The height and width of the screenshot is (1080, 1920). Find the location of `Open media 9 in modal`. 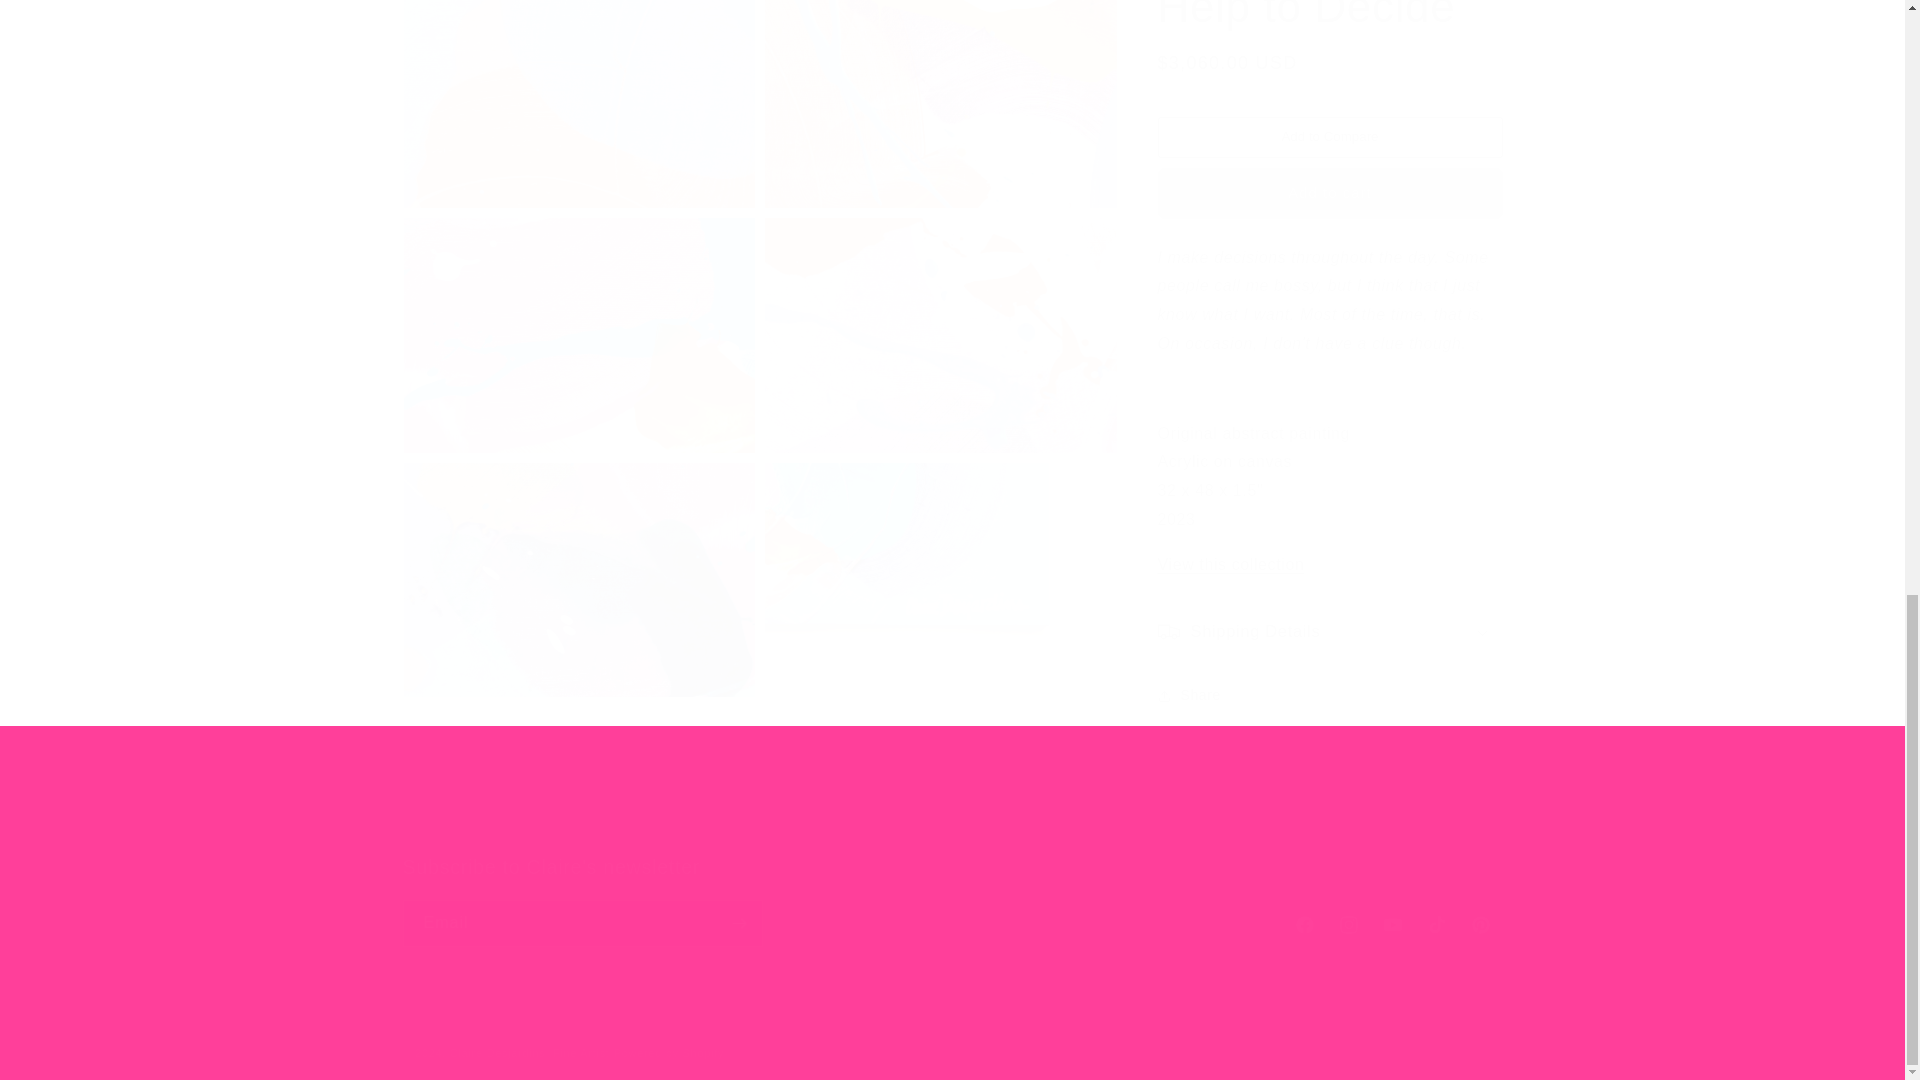

Open media 9 in modal is located at coordinates (940, 314).